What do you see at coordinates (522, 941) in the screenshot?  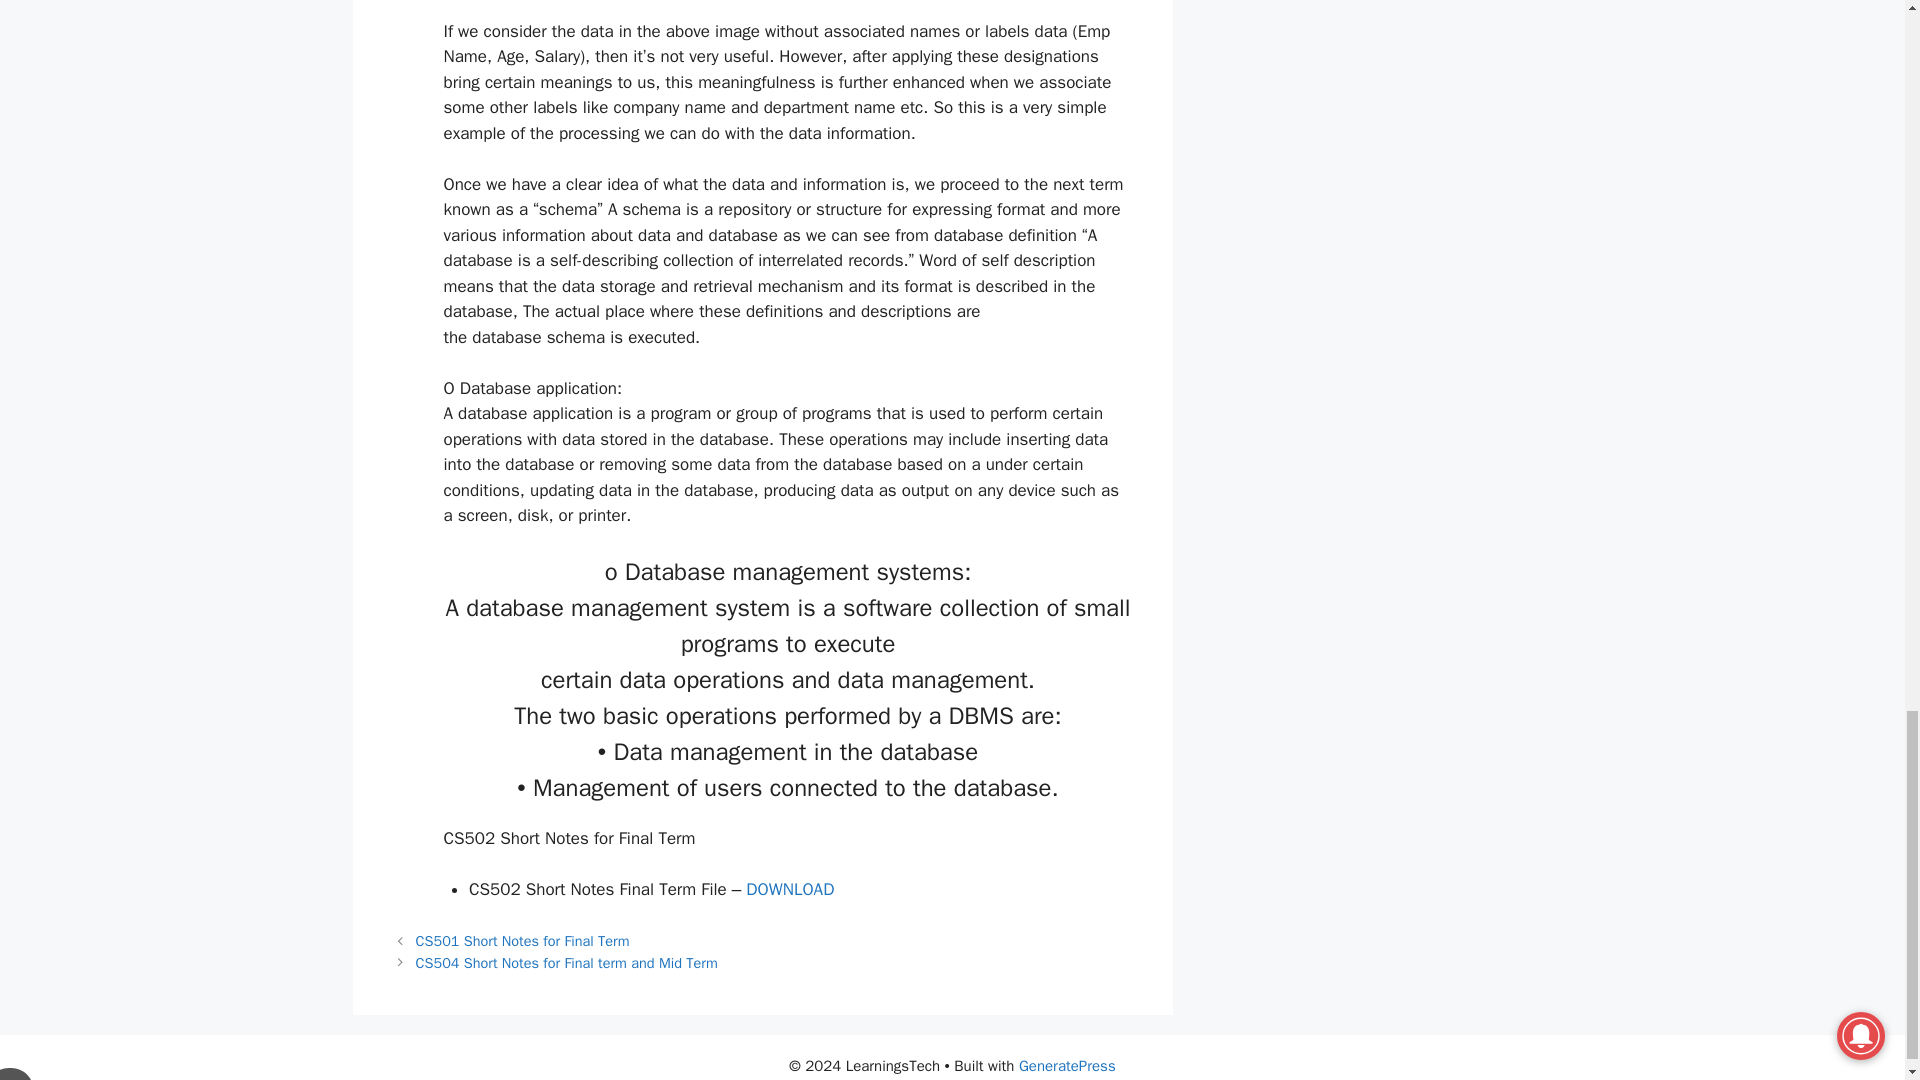 I see `CS501 Short Notes for Final Term` at bounding box center [522, 941].